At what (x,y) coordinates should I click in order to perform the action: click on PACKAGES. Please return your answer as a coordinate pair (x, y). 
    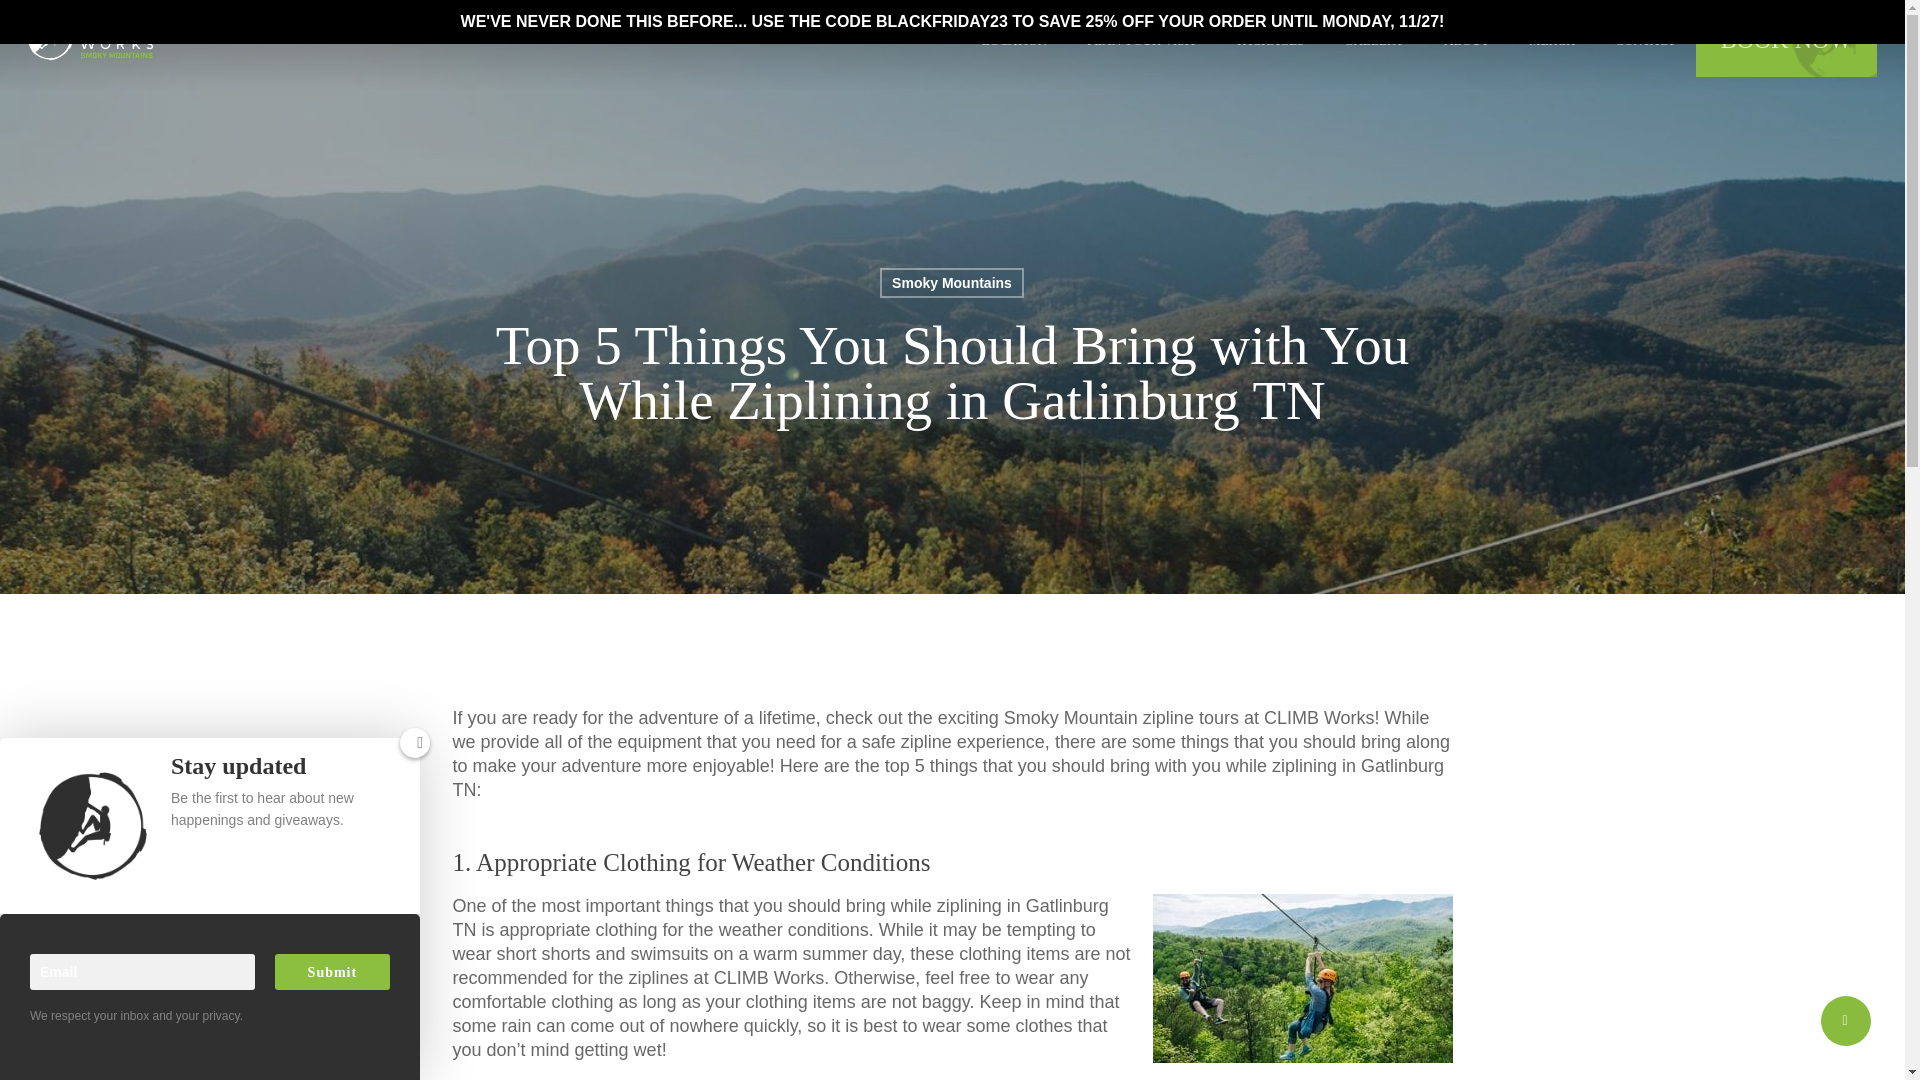
    Looking at the image, I should click on (1270, 38).